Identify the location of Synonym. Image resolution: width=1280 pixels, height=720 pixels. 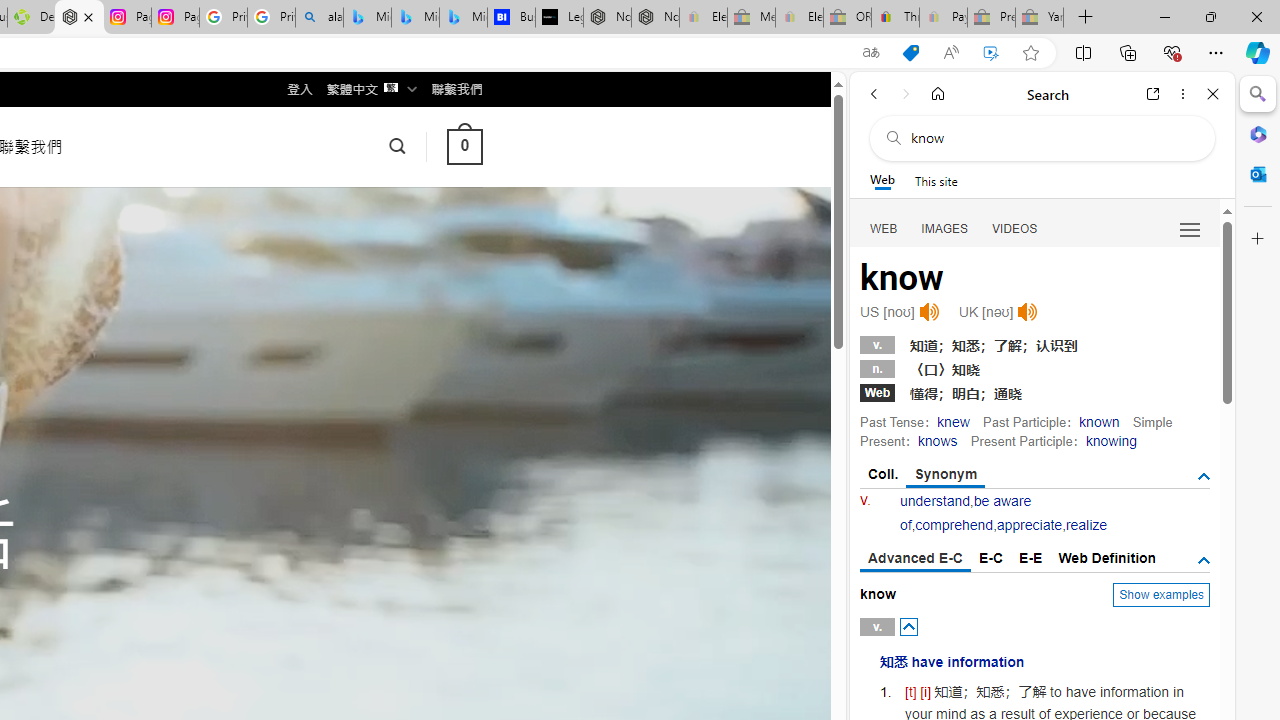
(946, 475).